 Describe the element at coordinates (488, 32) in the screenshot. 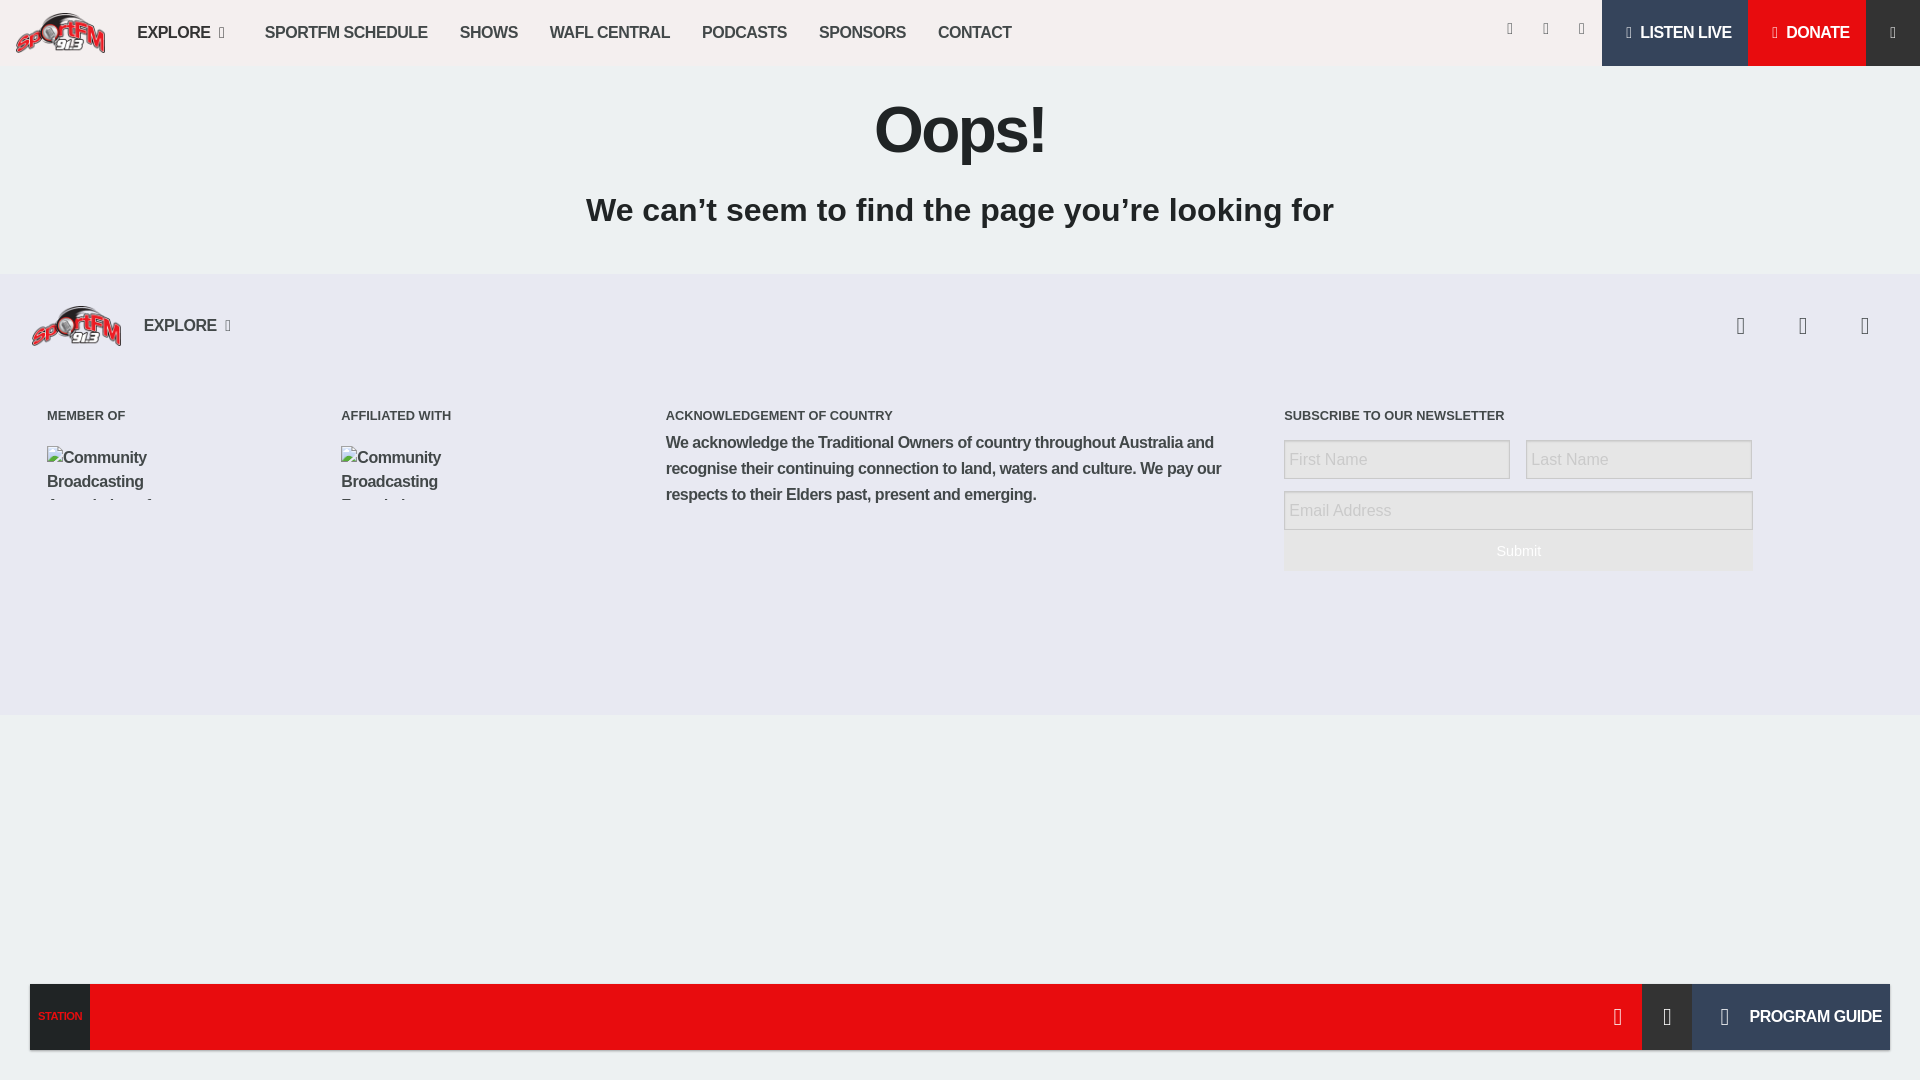

I see `SHOWS` at that location.